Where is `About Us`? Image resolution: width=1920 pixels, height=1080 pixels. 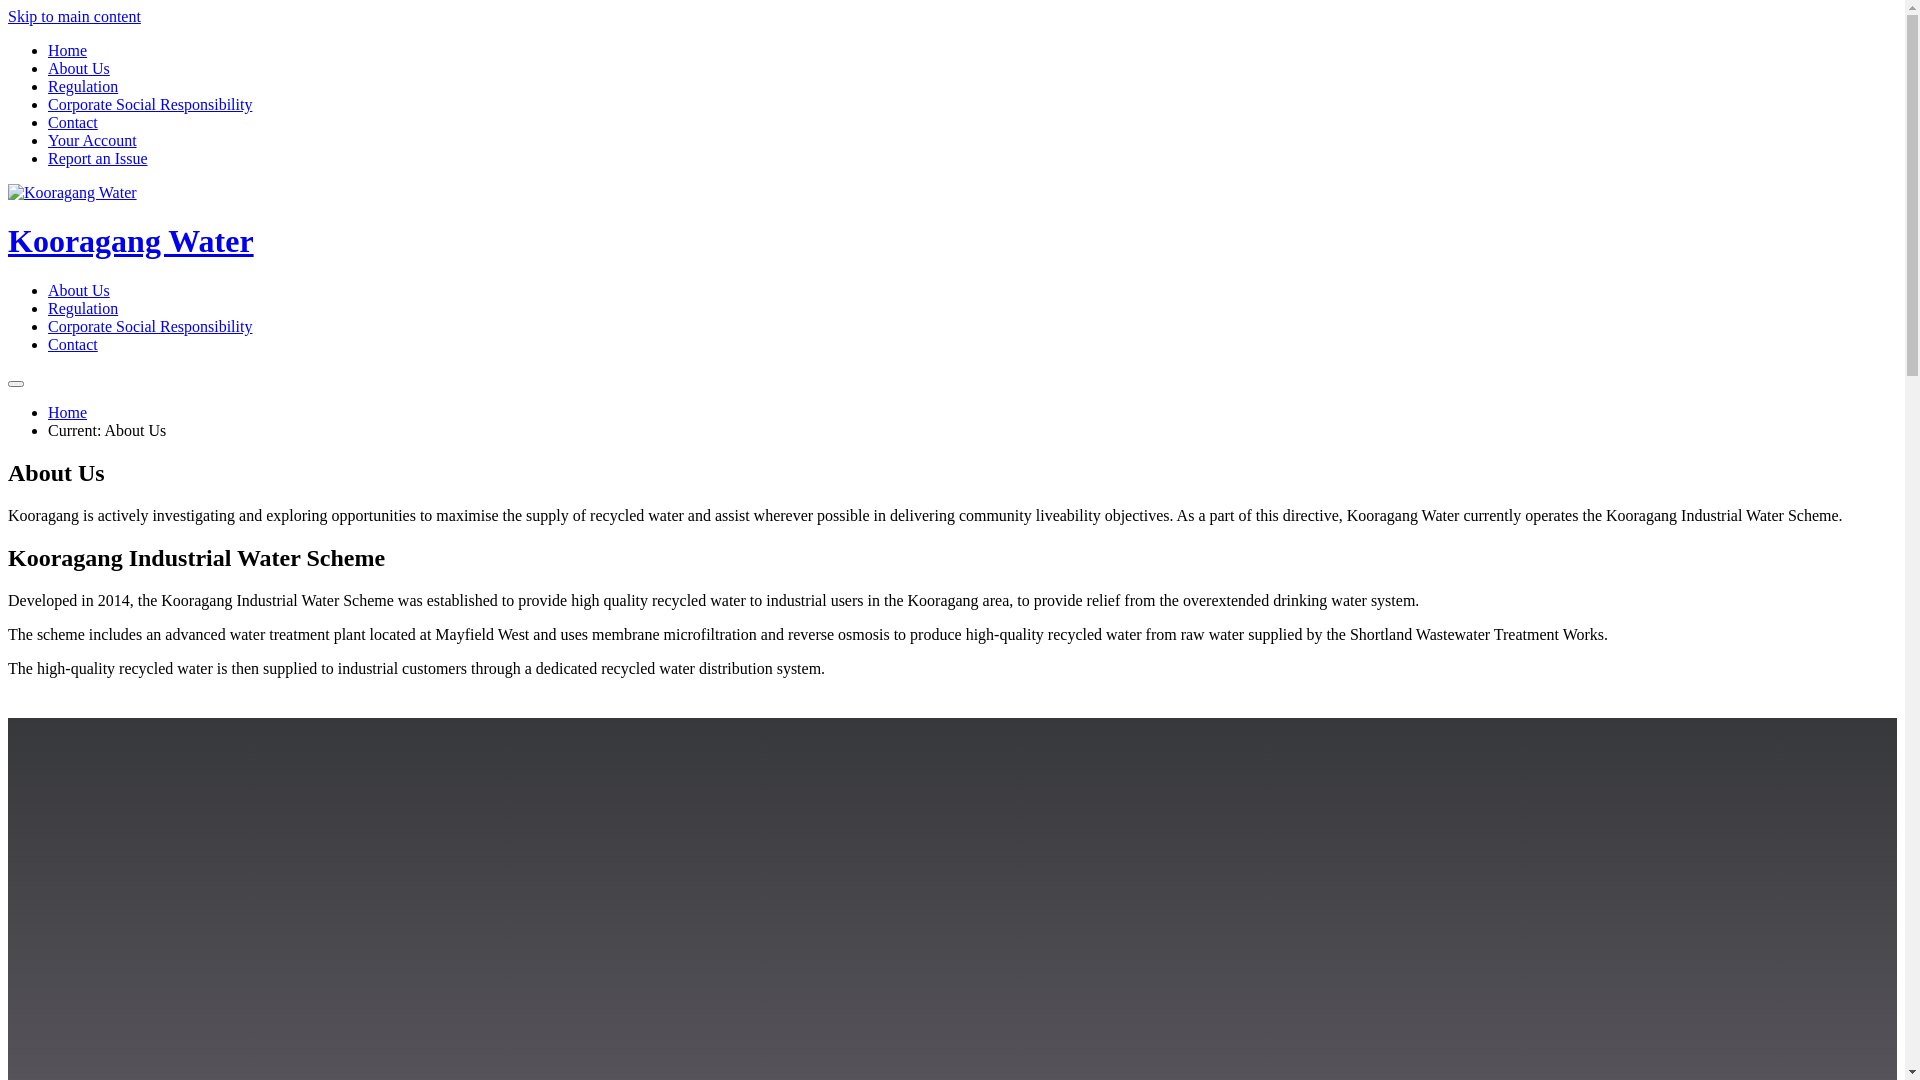 About Us is located at coordinates (79, 68).